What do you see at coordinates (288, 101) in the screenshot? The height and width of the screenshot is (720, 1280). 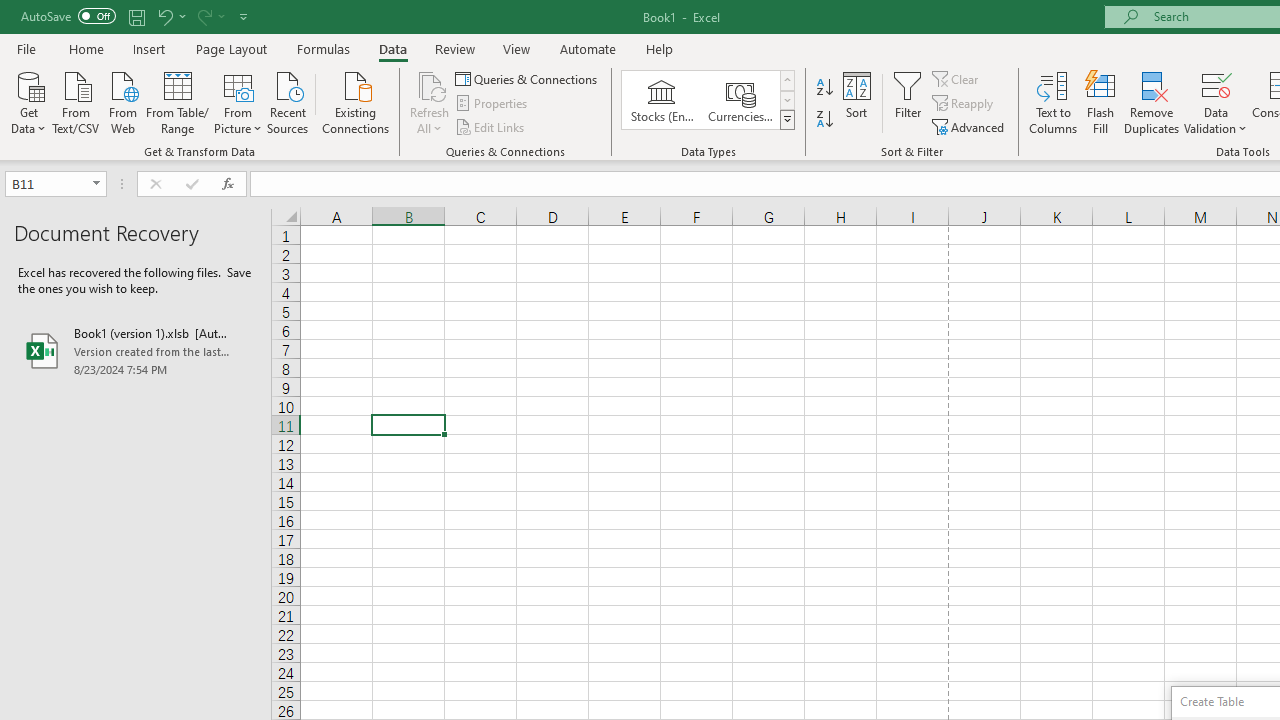 I see `Recent Sources` at bounding box center [288, 101].